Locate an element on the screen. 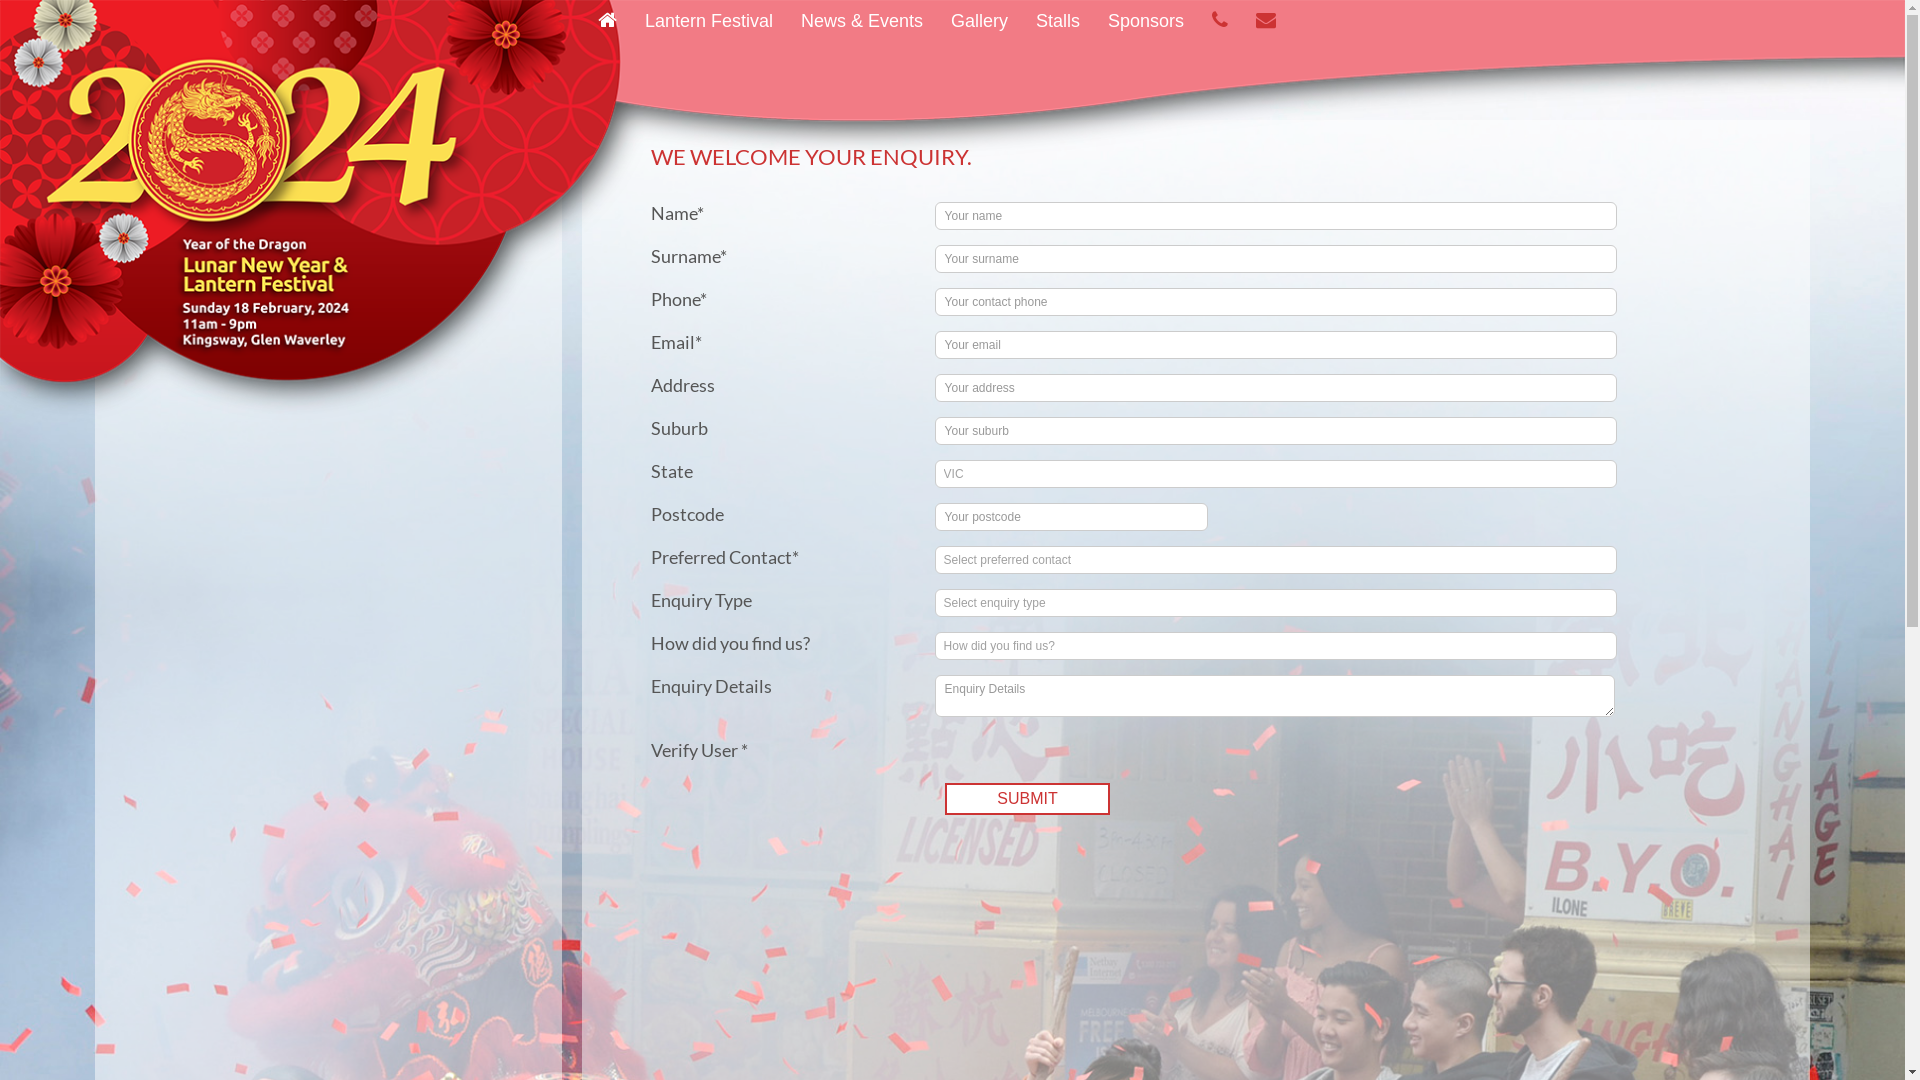  Stalls is located at coordinates (1058, 18).